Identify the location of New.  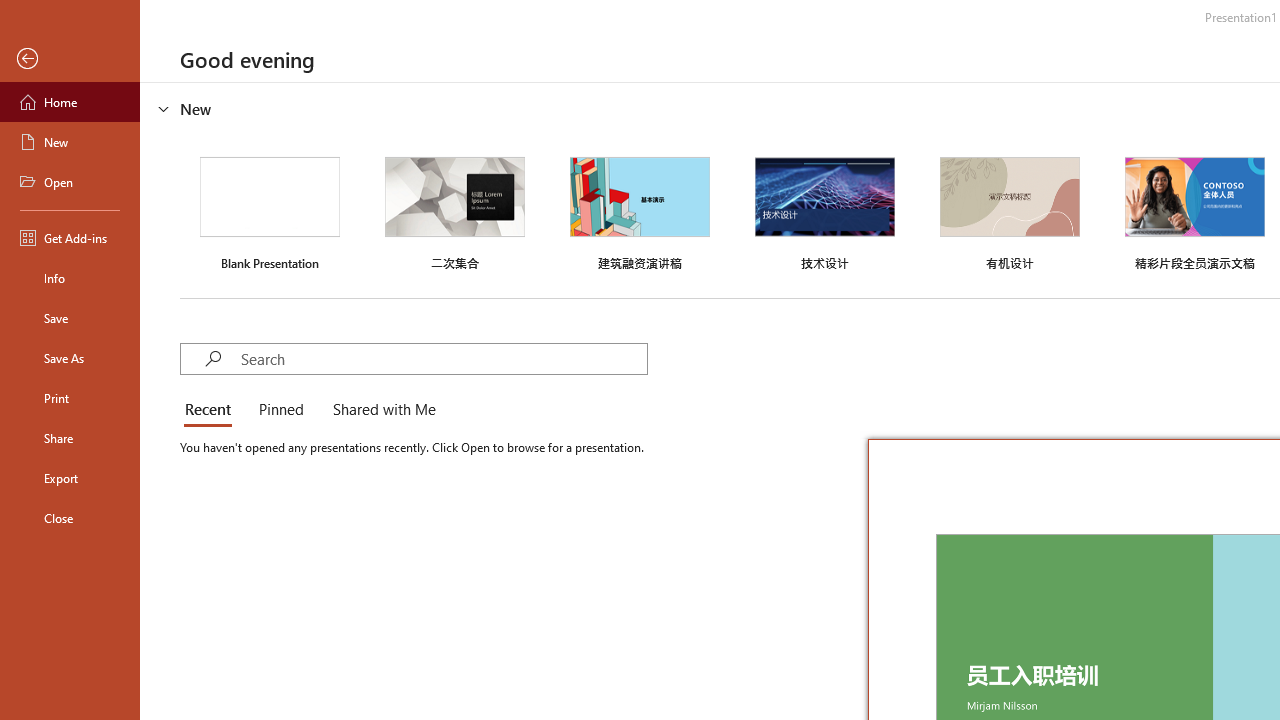
(70, 142).